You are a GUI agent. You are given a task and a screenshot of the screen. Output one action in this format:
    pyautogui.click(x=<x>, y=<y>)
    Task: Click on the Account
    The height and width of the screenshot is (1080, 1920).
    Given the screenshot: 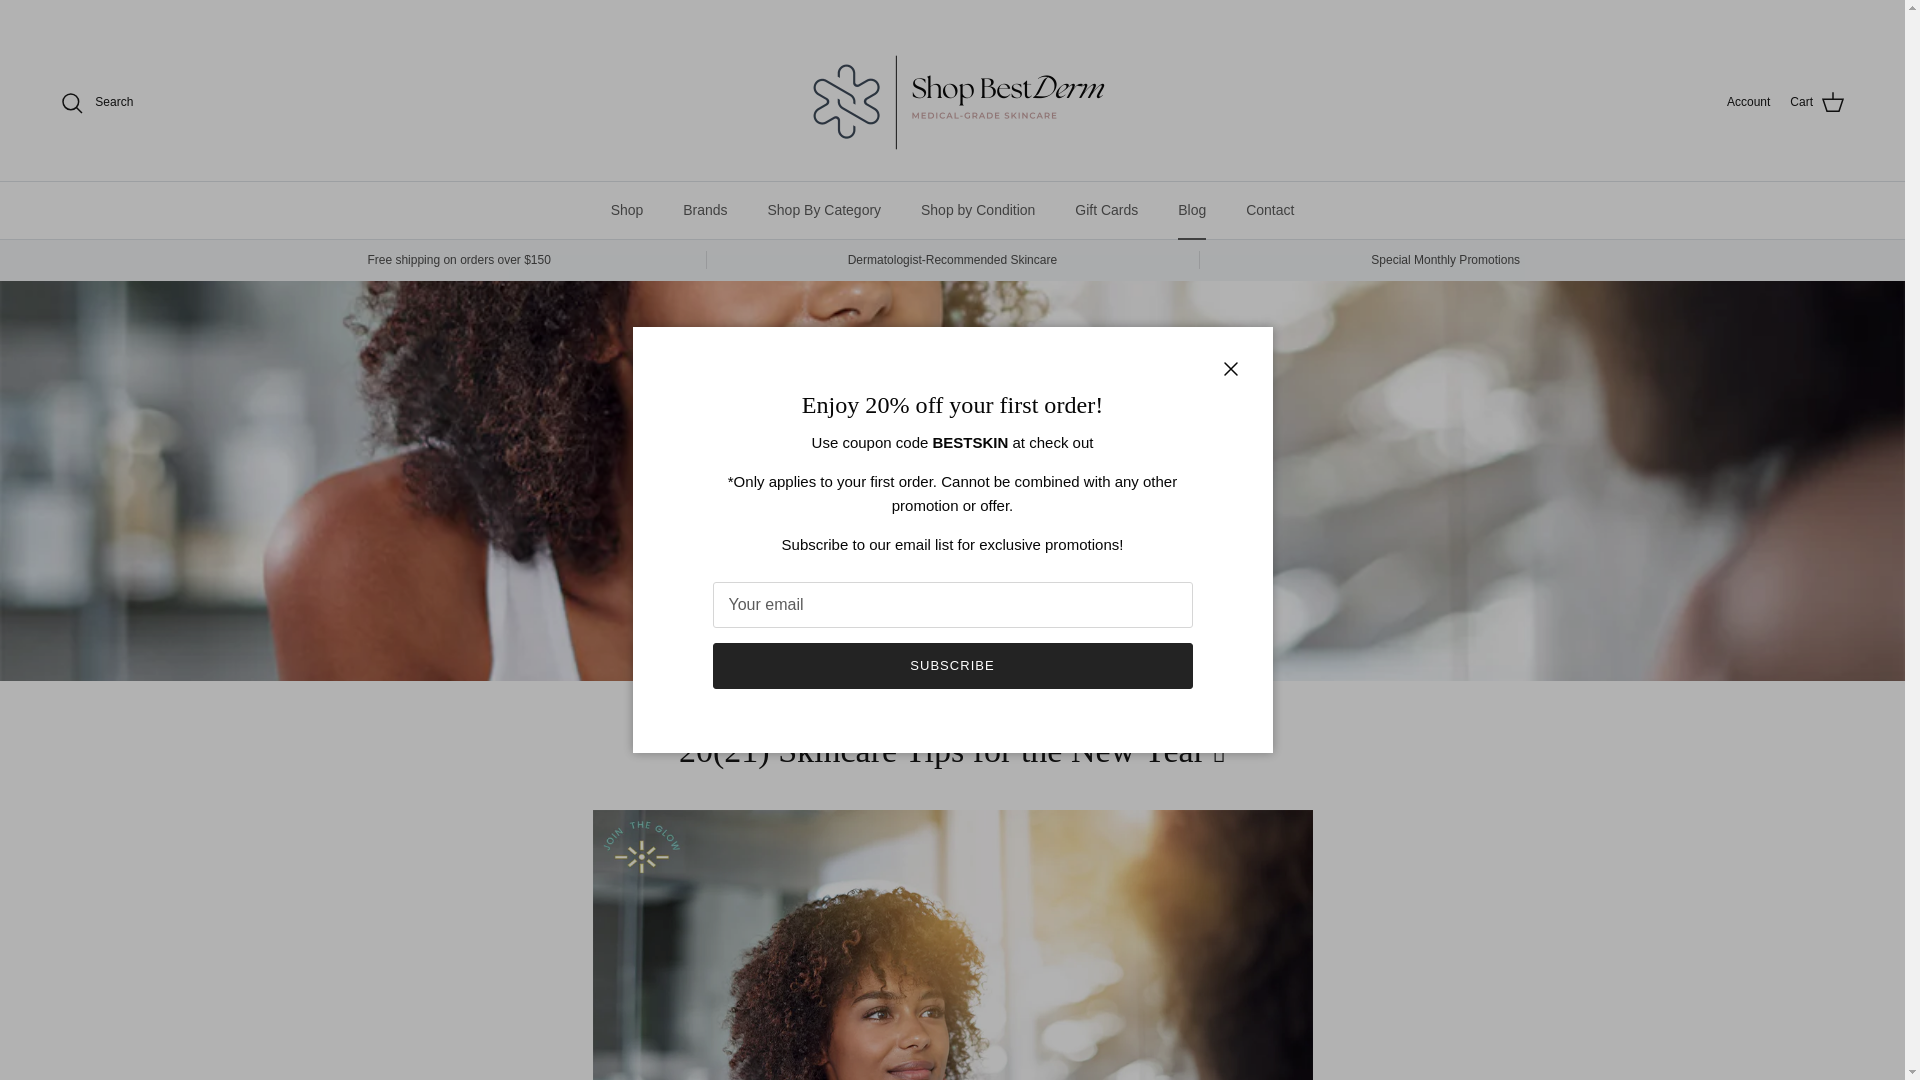 What is the action you would take?
    pyautogui.click(x=1748, y=102)
    